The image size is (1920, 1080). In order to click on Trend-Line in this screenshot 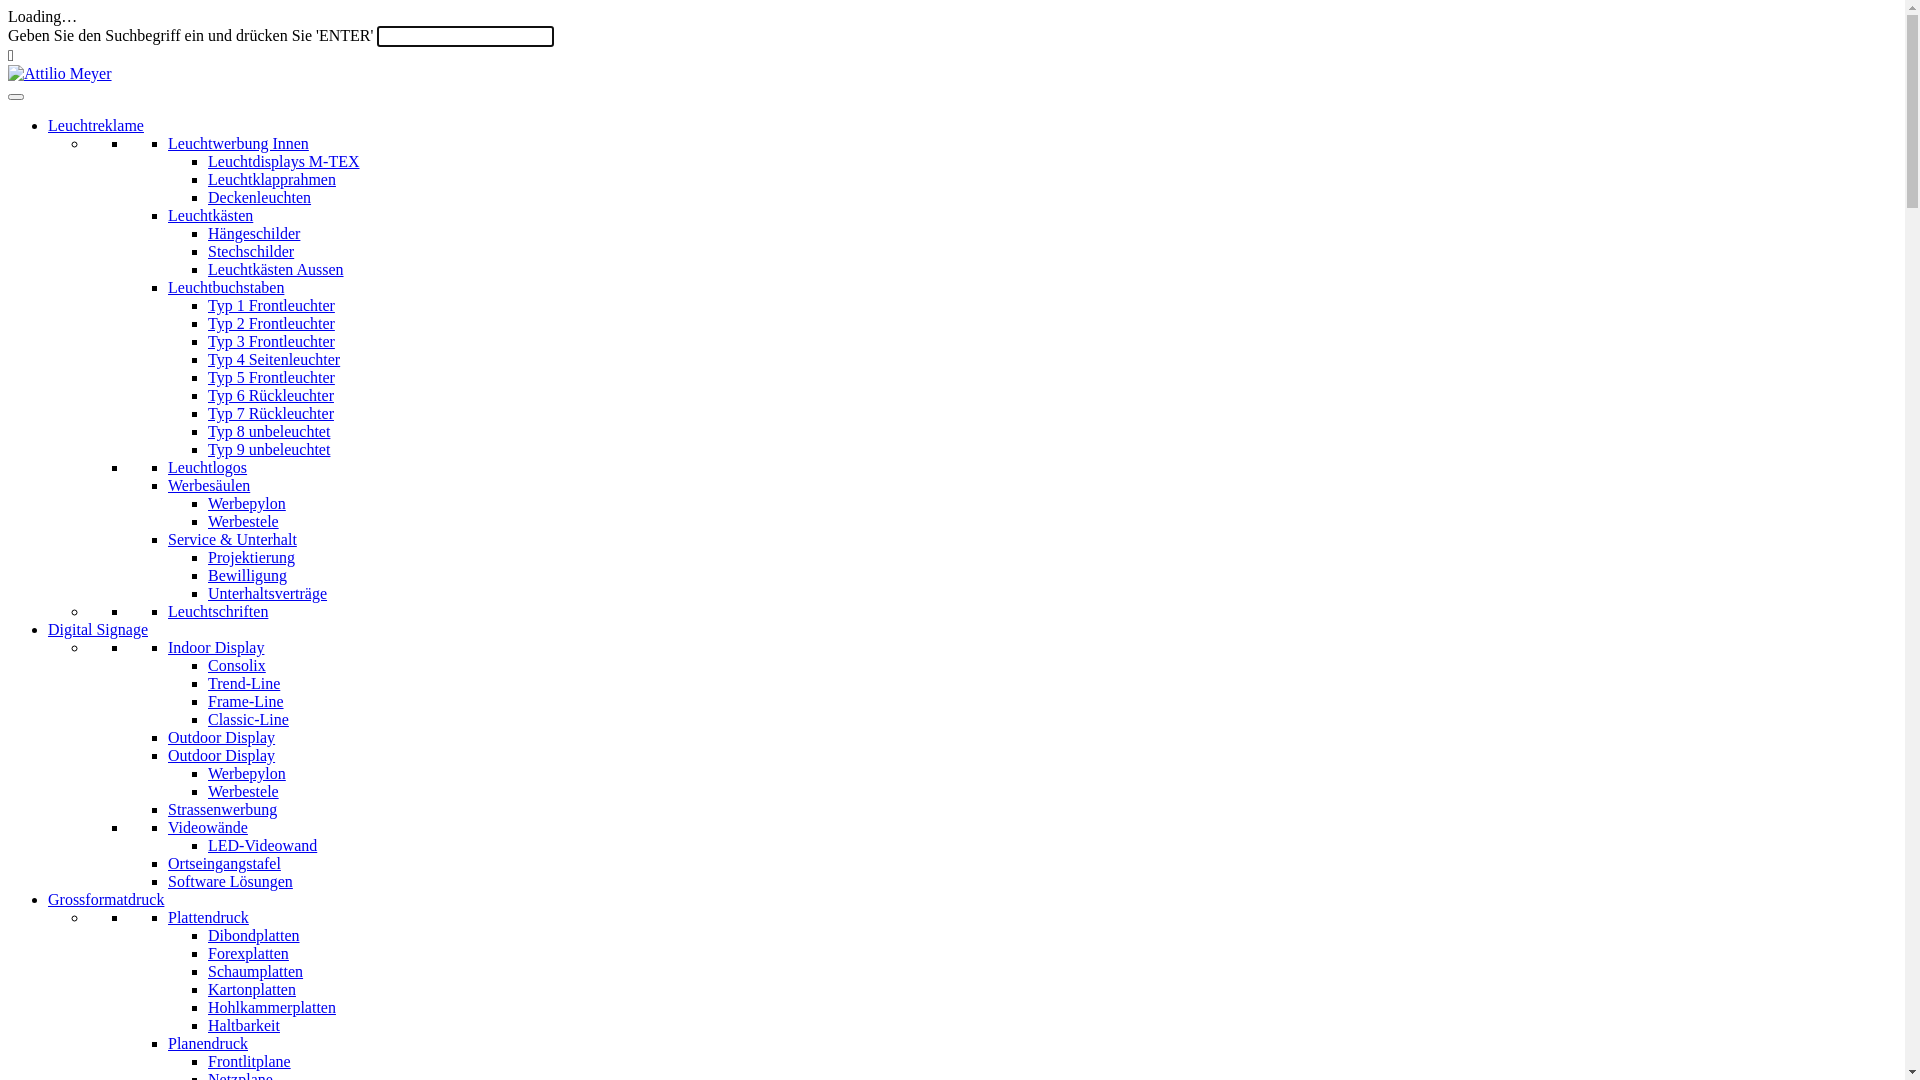, I will do `click(244, 684)`.